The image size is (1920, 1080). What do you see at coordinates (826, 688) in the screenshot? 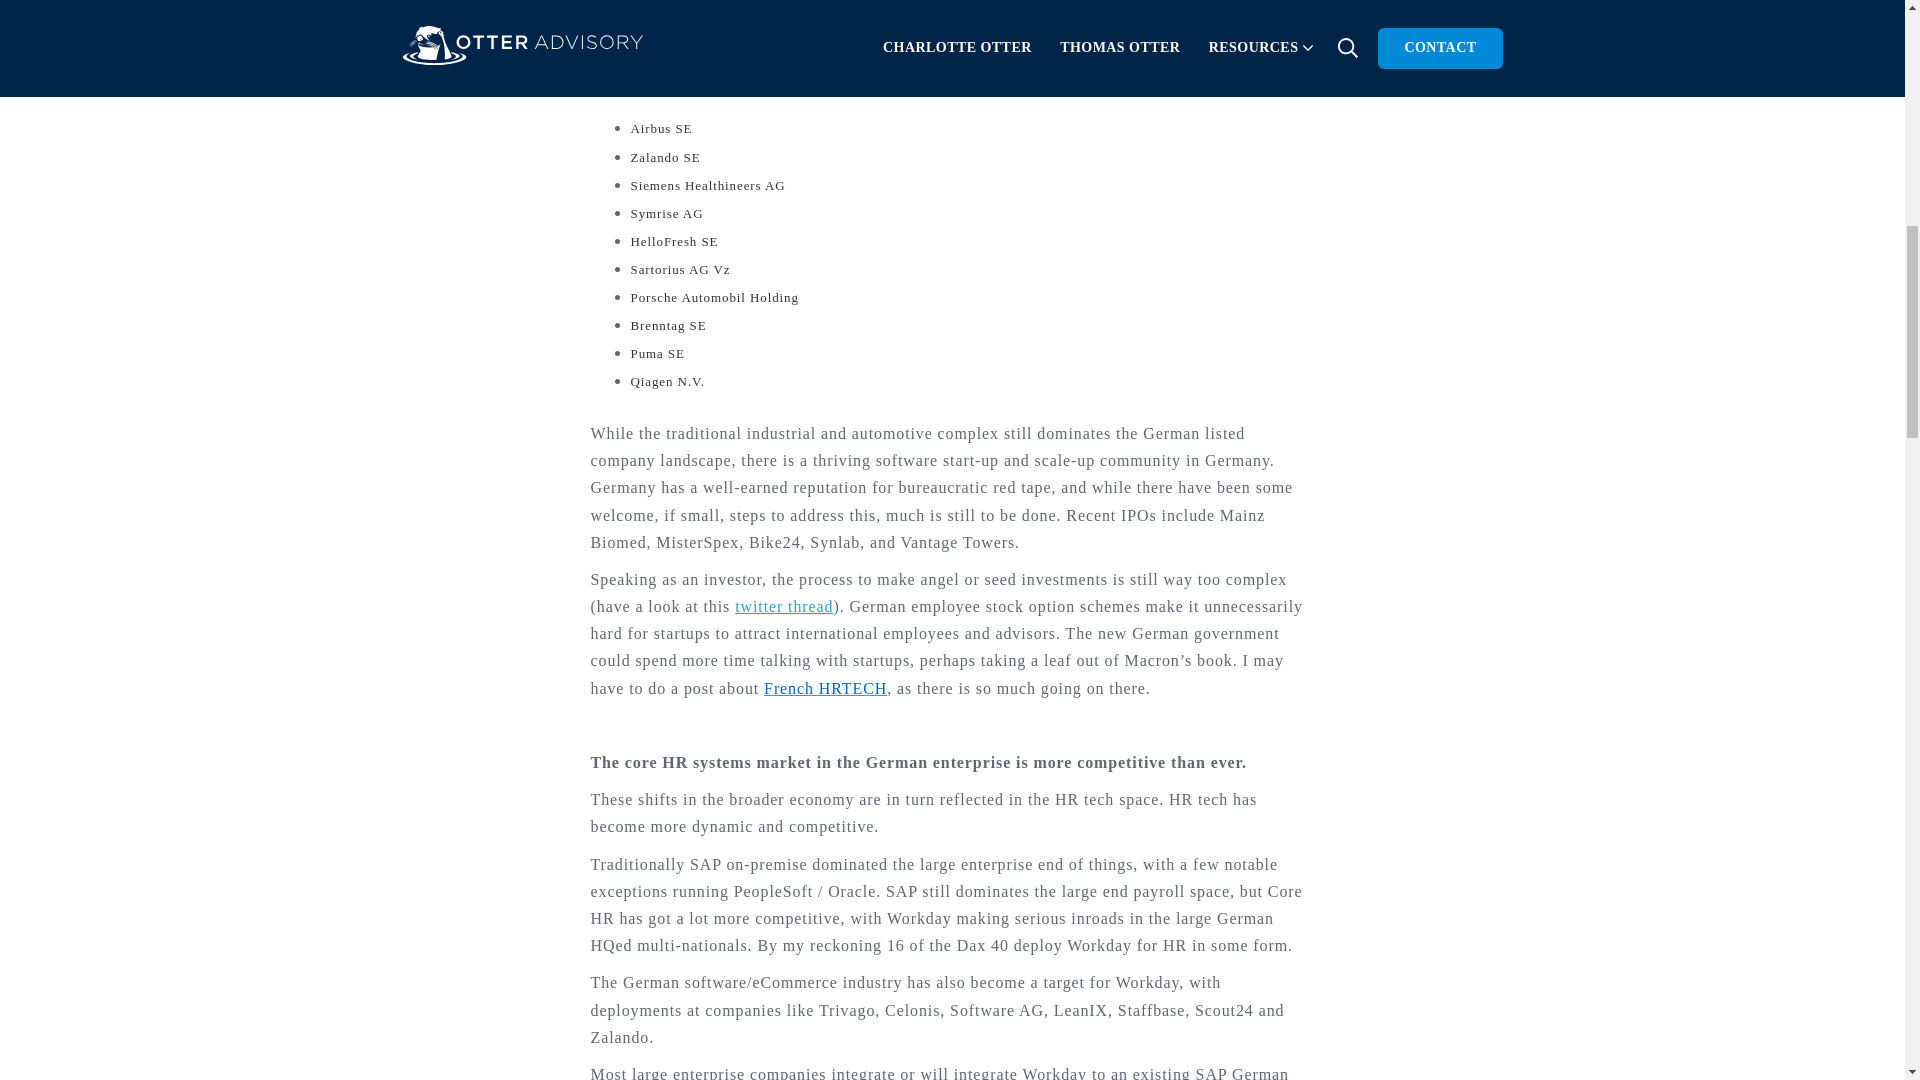
I see `French HRTECH` at bounding box center [826, 688].